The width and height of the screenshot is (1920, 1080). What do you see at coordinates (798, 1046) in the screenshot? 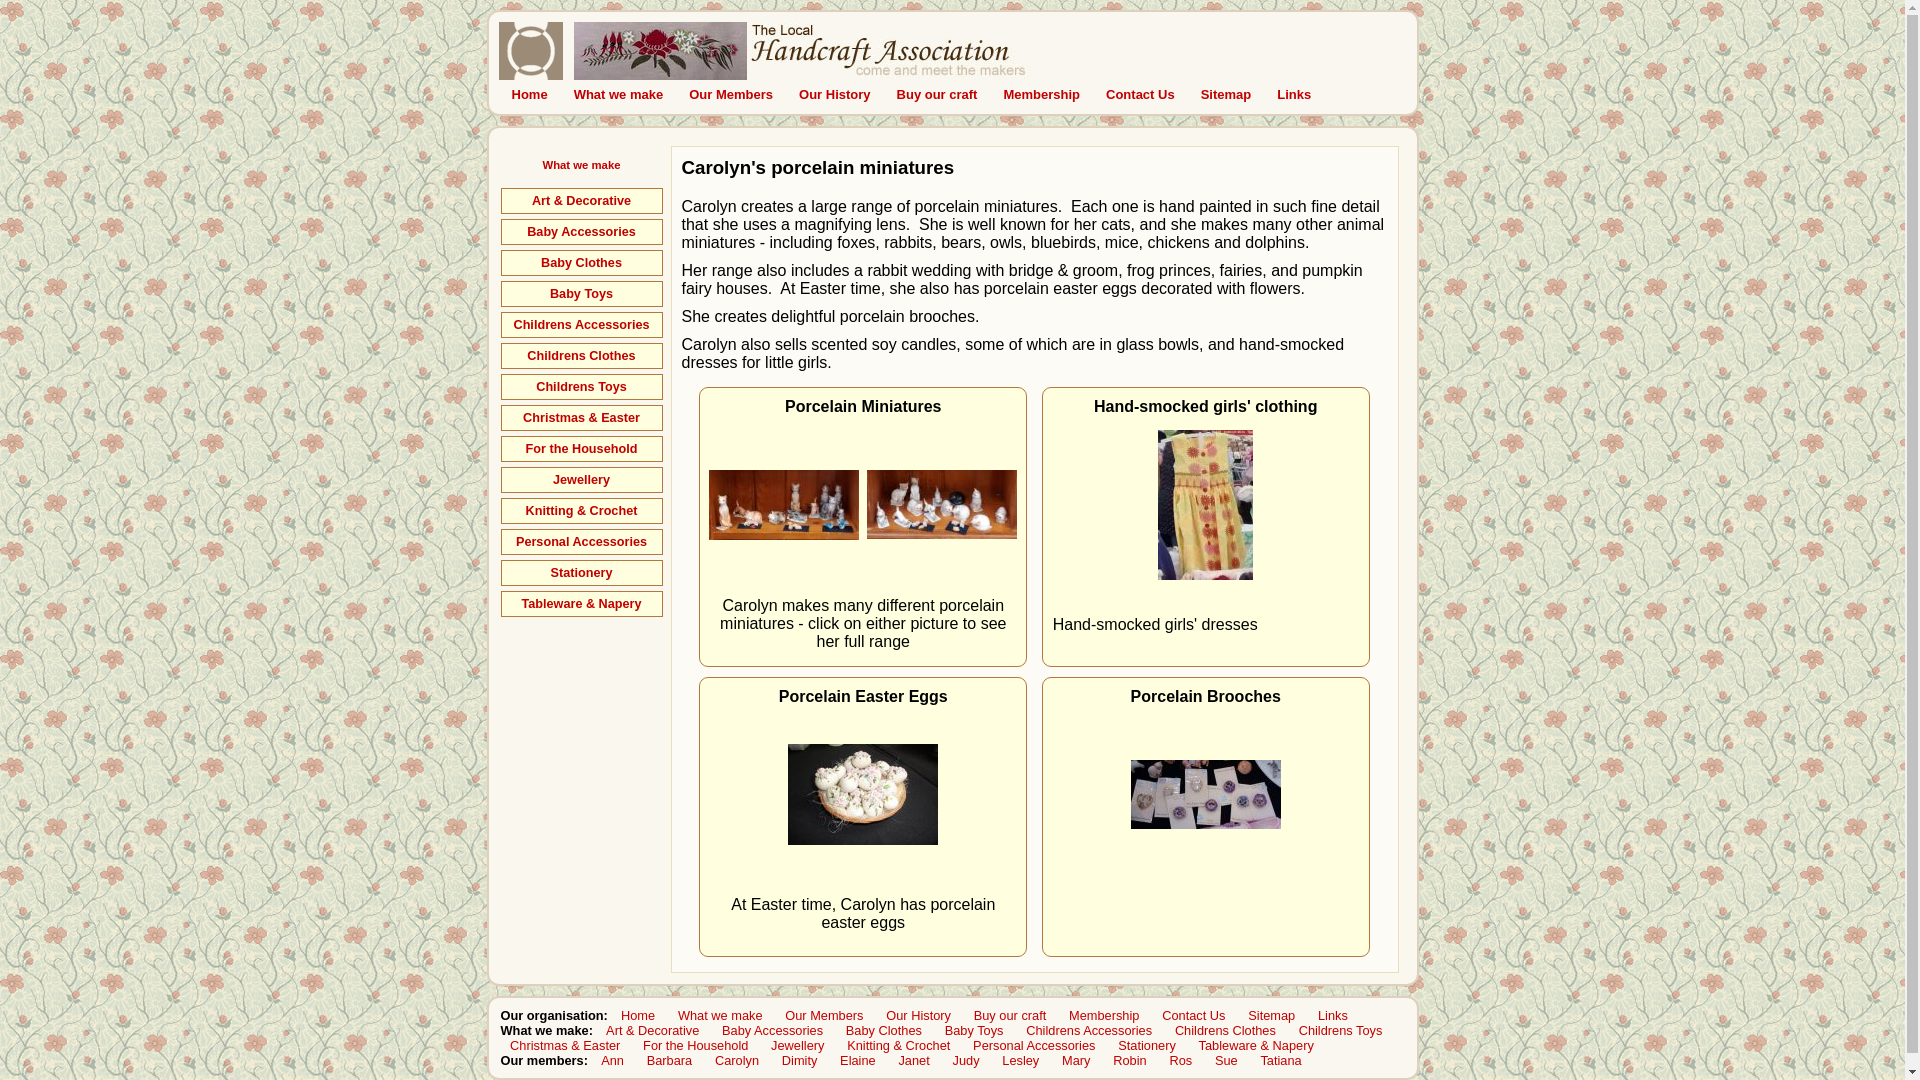
I see `Jewellery` at bounding box center [798, 1046].